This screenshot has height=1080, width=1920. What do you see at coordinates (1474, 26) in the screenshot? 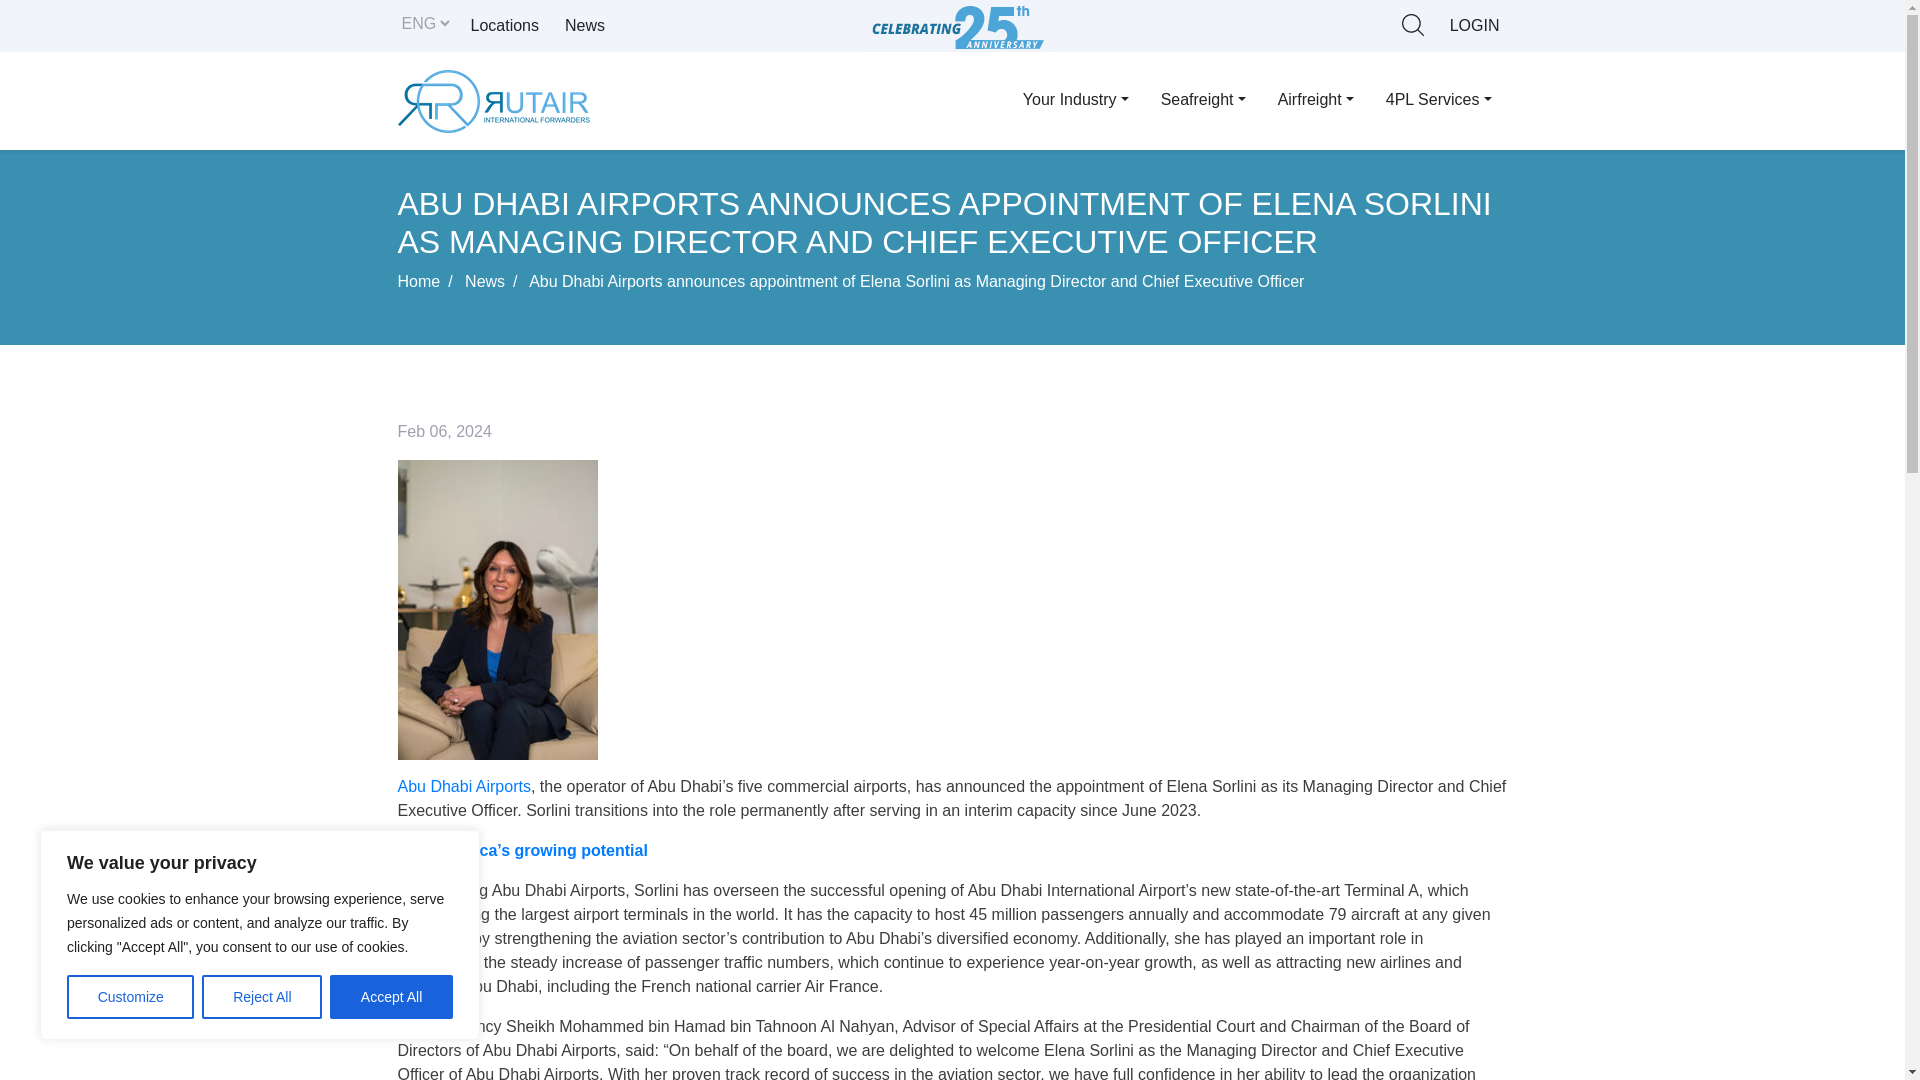
I see `LOGIN` at bounding box center [1474, 26].